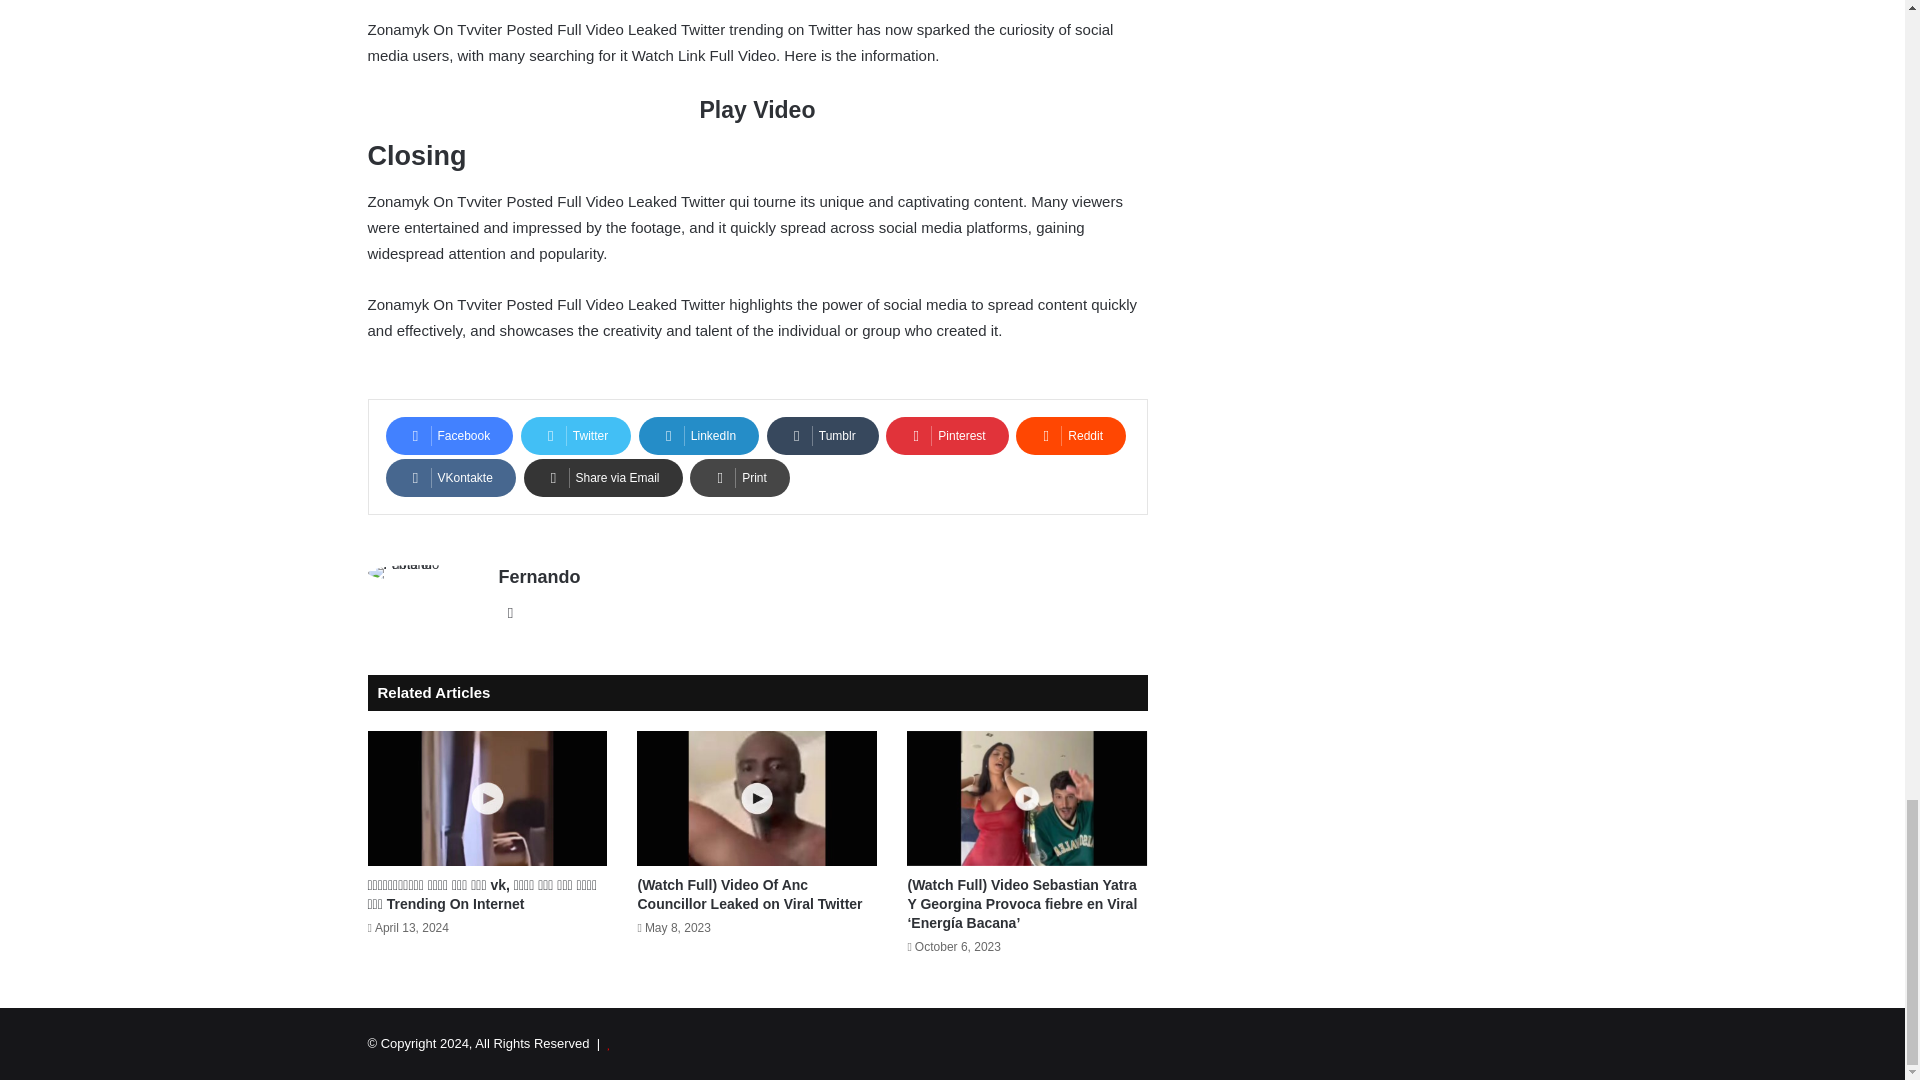 The width and height of the screenshot is (1920, 1080). I want to click on LinkedIn, so click(698, 435).